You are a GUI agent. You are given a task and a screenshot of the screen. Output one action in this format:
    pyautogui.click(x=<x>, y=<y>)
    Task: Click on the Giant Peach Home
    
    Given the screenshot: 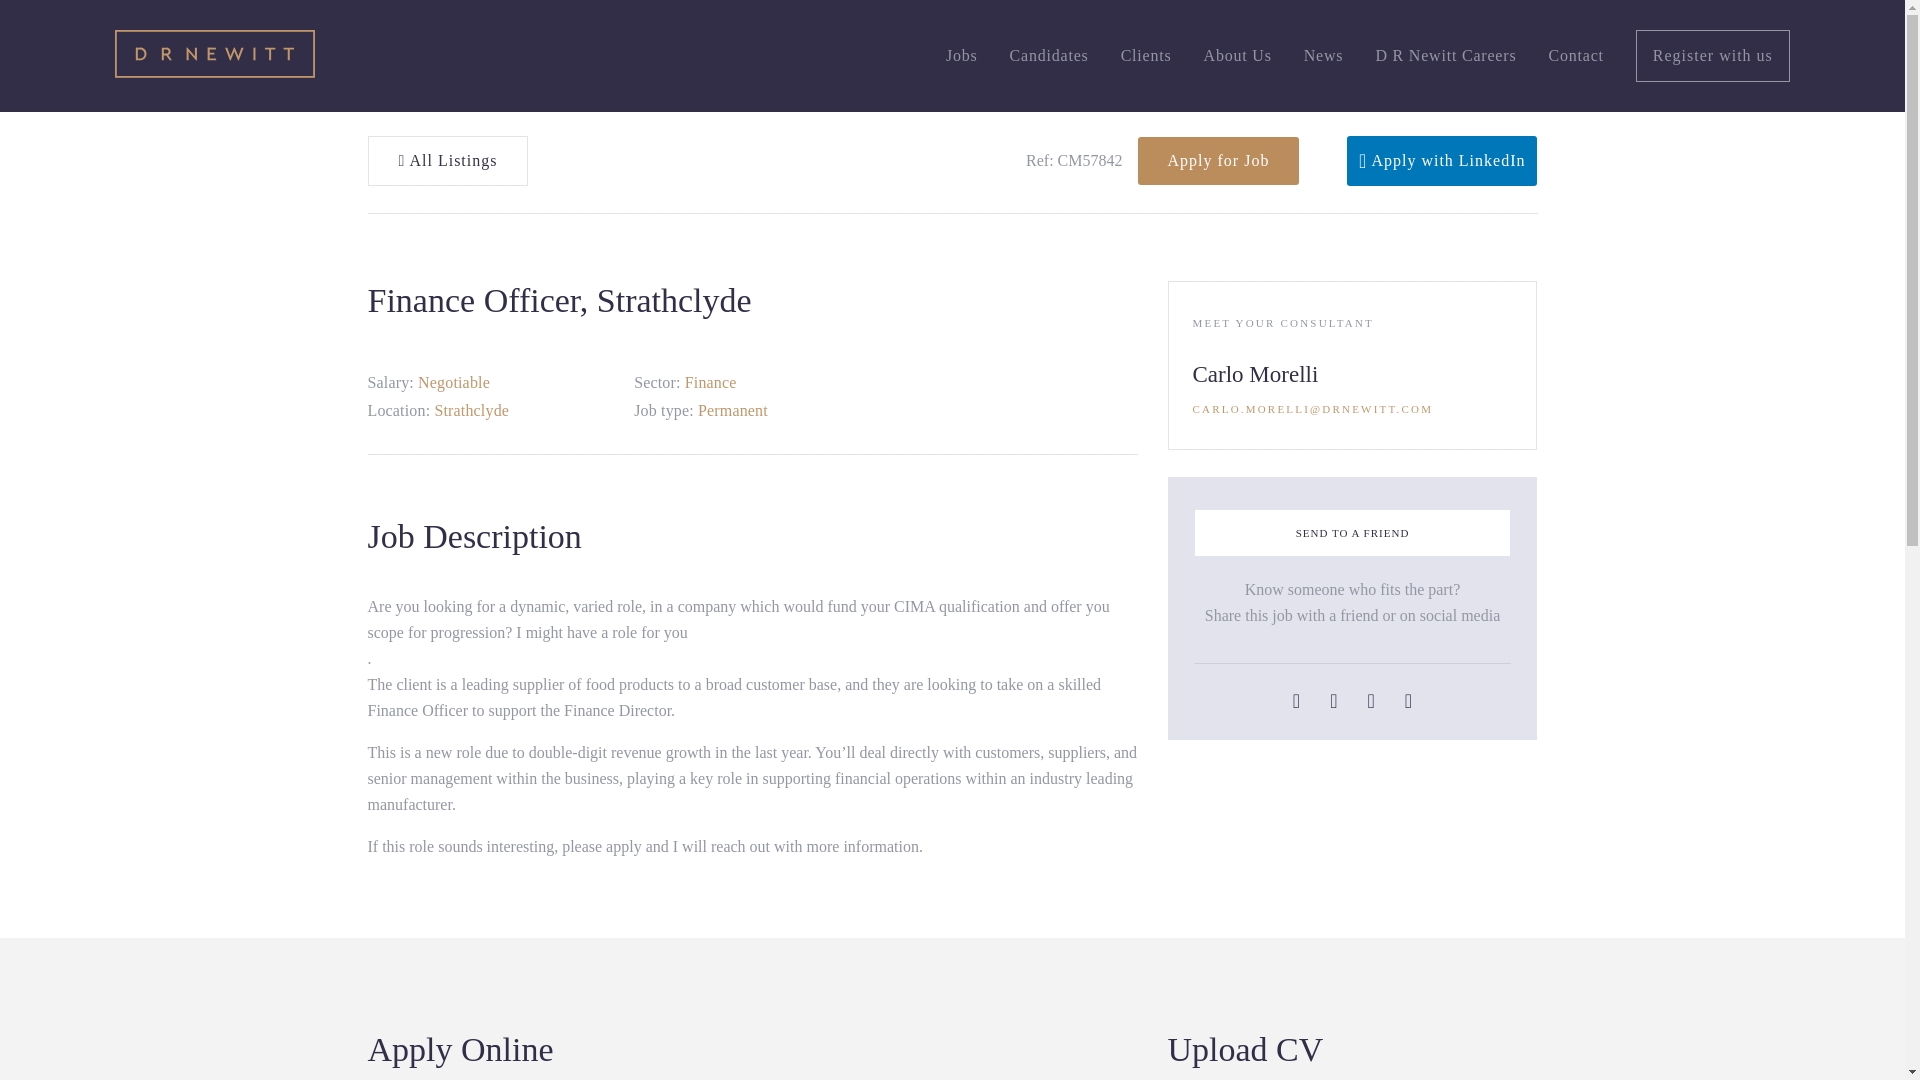 What is the action you would take?
    pyautogui.click(x=214, y=56)
    